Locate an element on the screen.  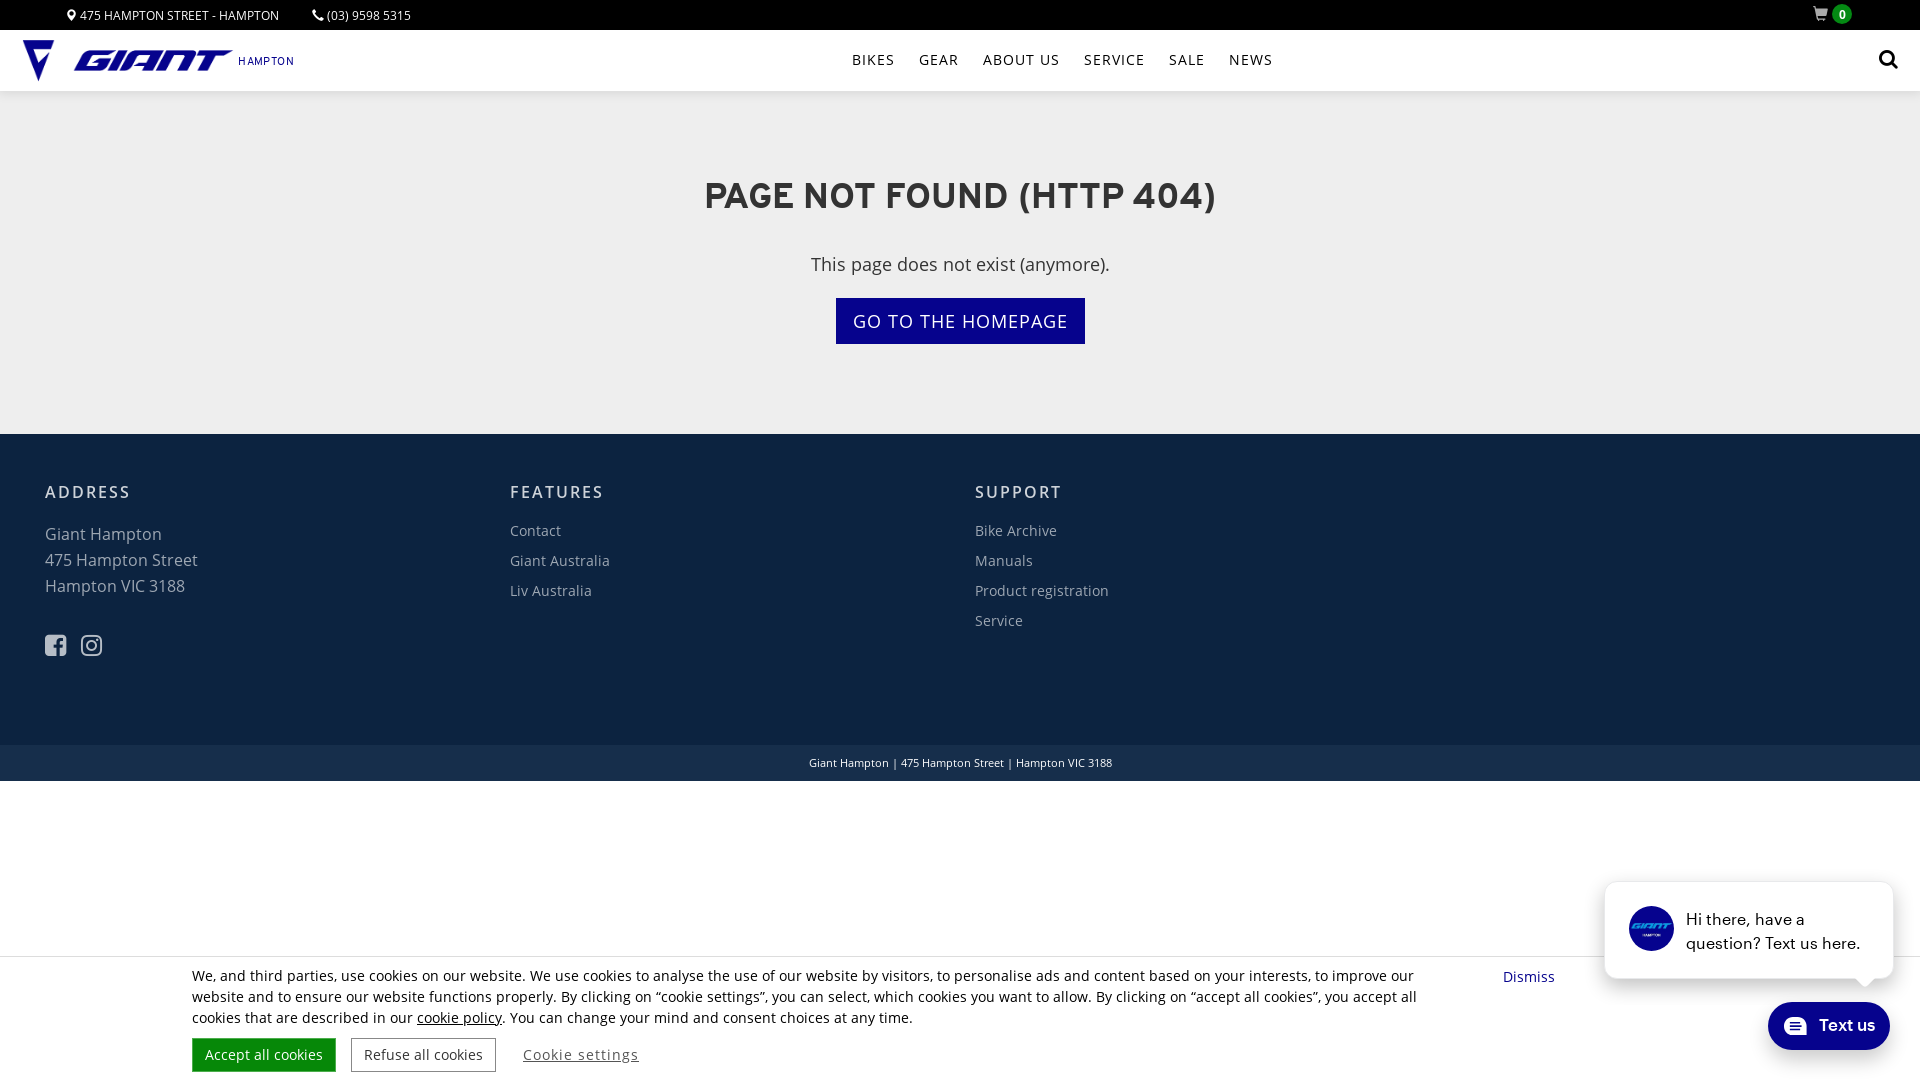
Dismiss is located at coordinates (1532, 976).